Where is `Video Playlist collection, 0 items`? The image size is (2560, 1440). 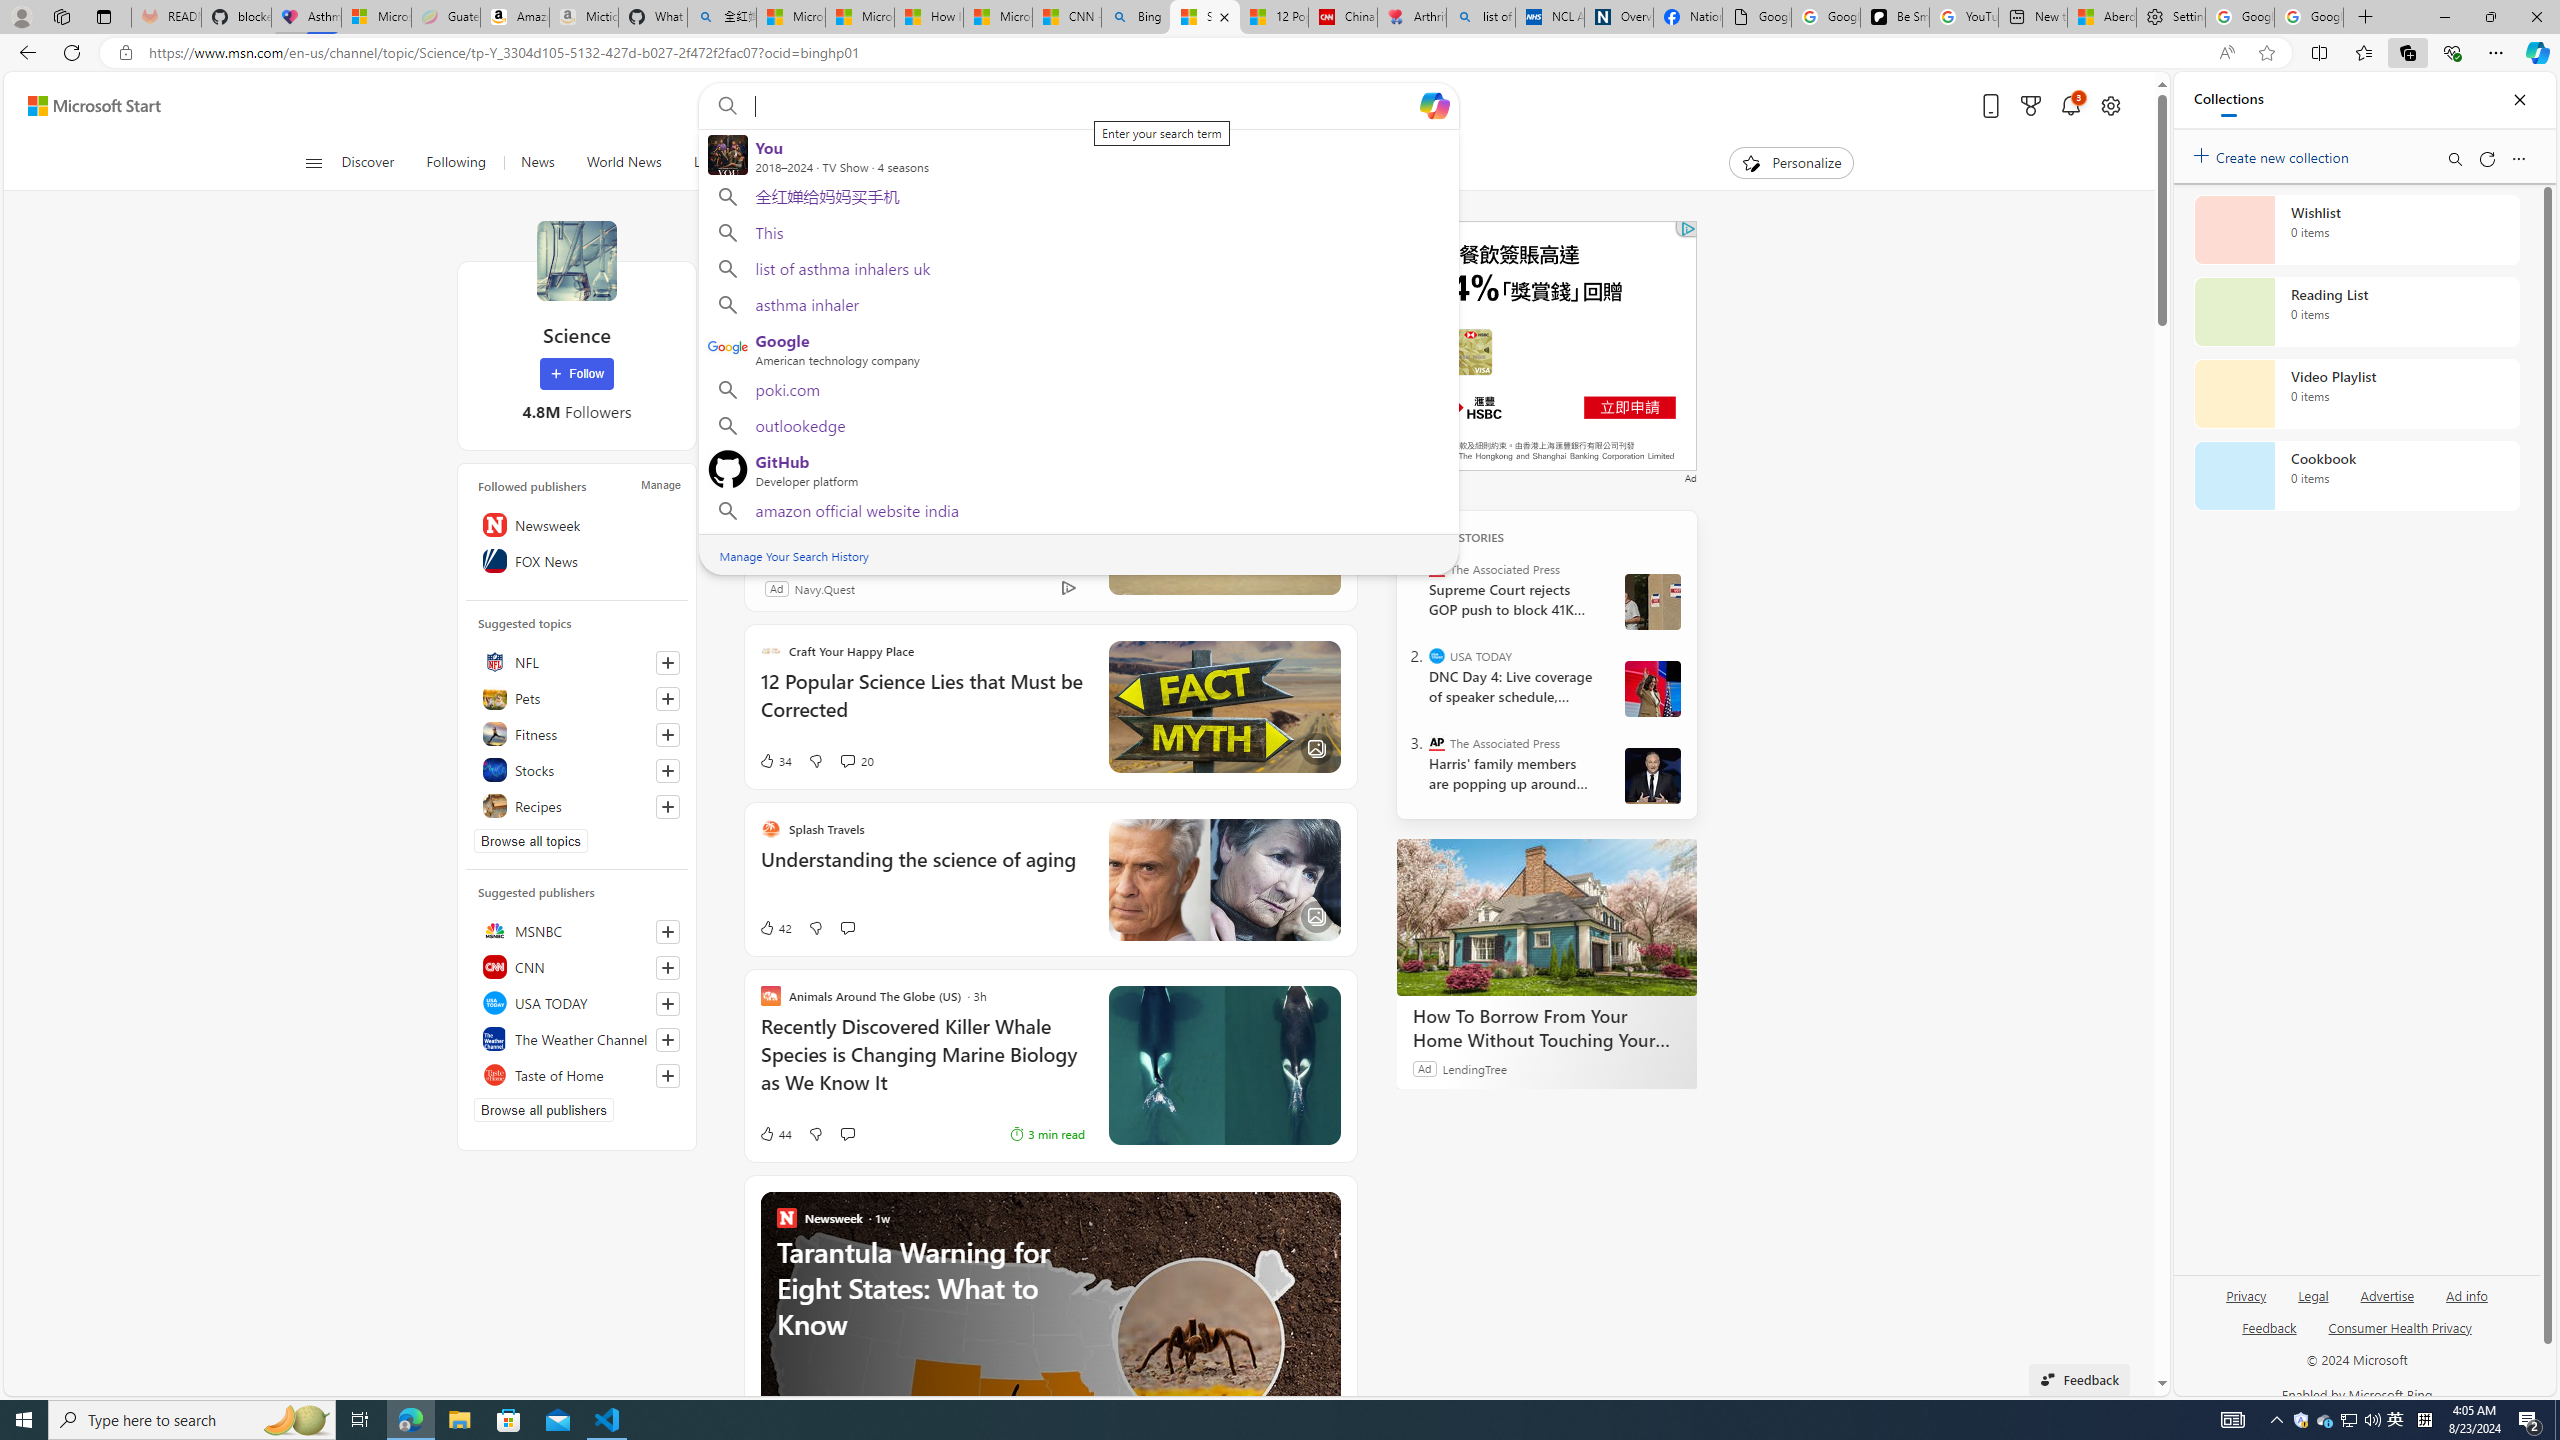
Video Playlist collection, 0 items is located at coordinates (2356, 394).